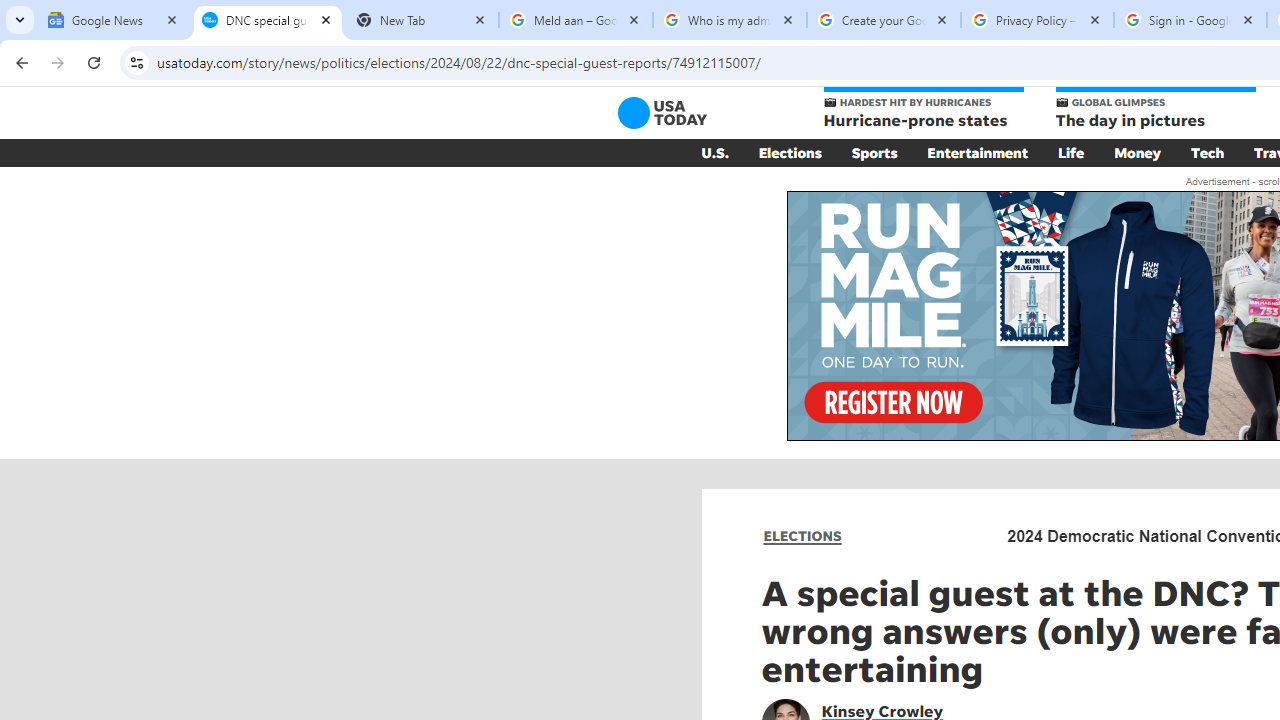 The image size is (1280, 720). Describe the element at coordinates (662, 112) in the screenshot. I see `USA TODAY` at that location.